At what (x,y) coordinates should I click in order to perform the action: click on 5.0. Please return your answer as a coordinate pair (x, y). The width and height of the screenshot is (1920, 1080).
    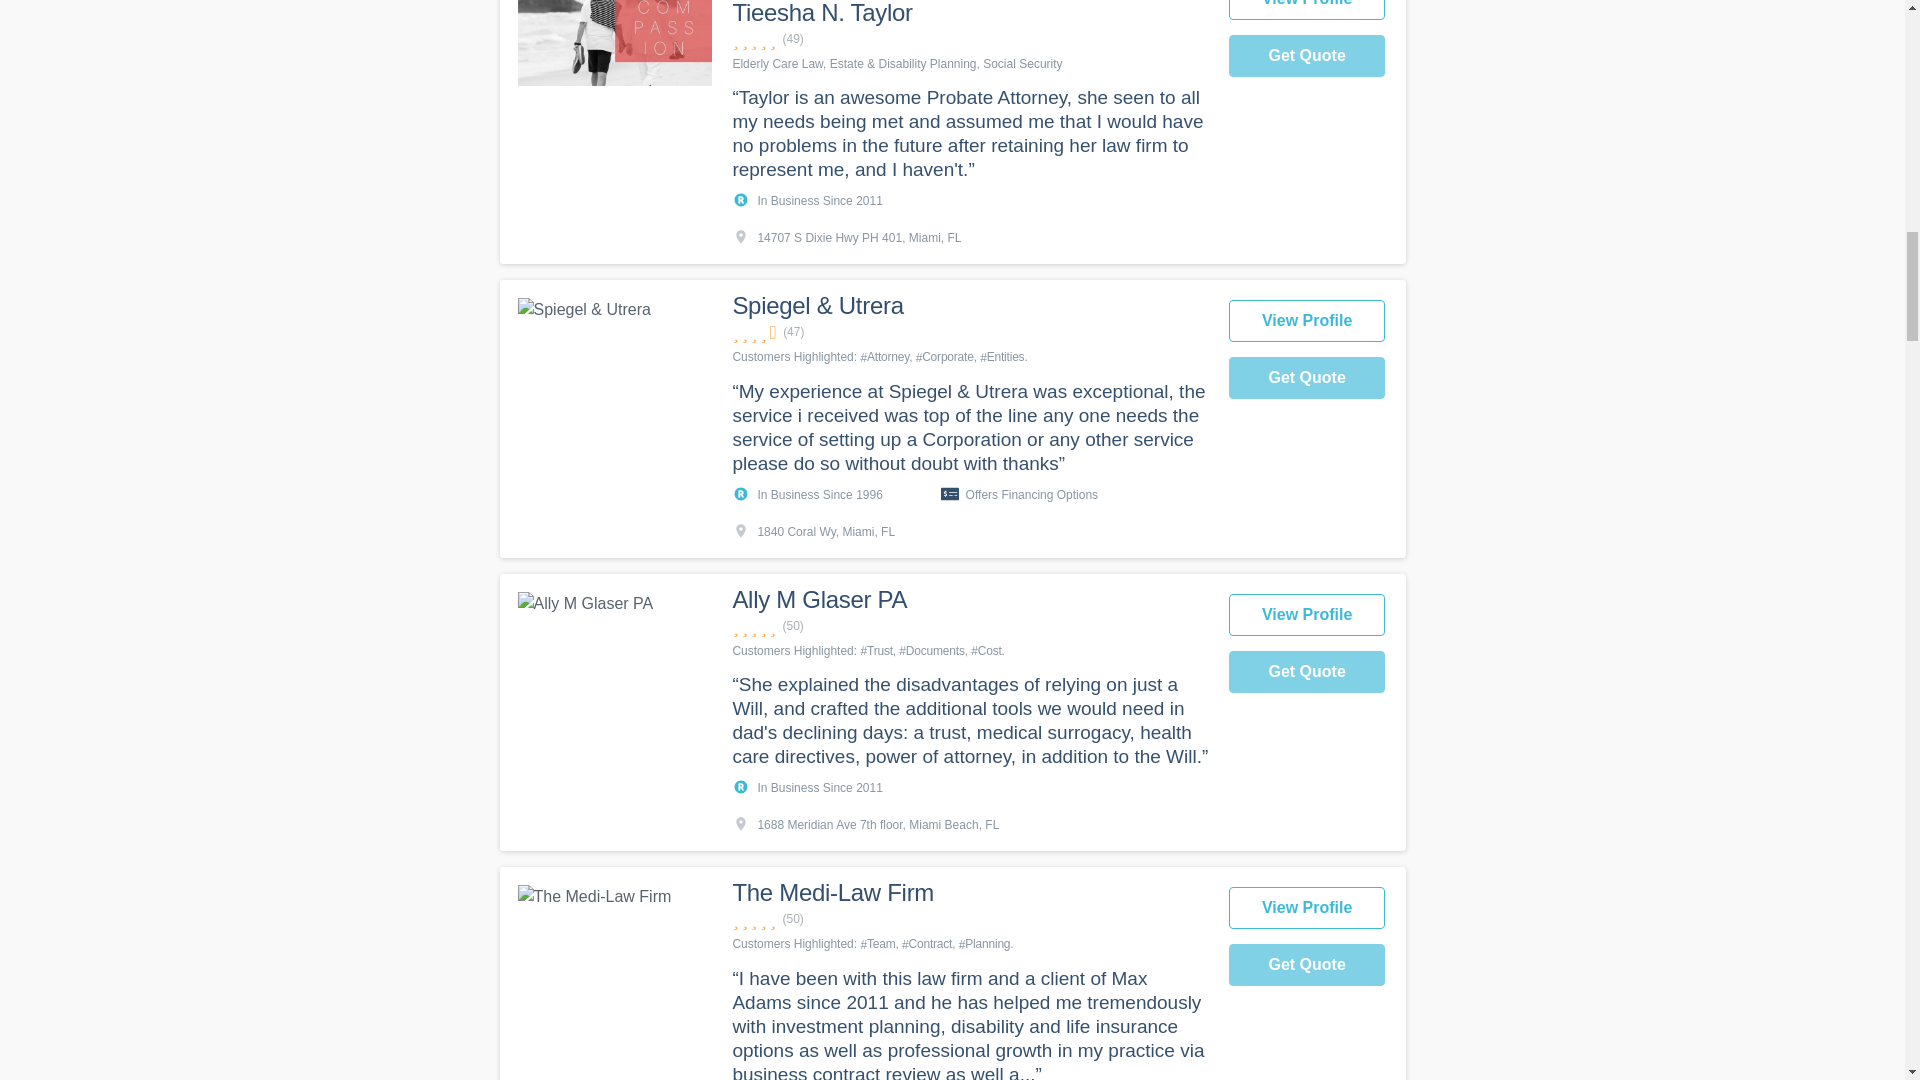
    Looking at the image, I should click on (969, 626).